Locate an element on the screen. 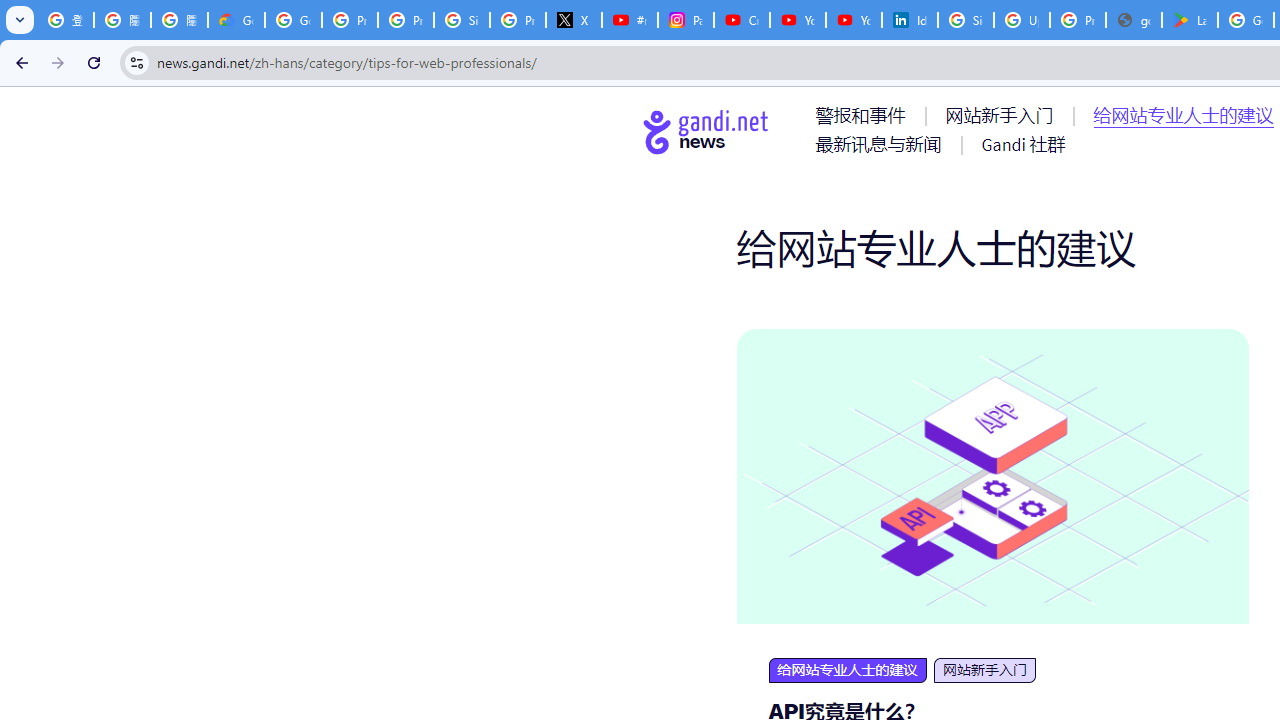  AutomationID: menu-item-77766 is located at coordinates (882, 144).